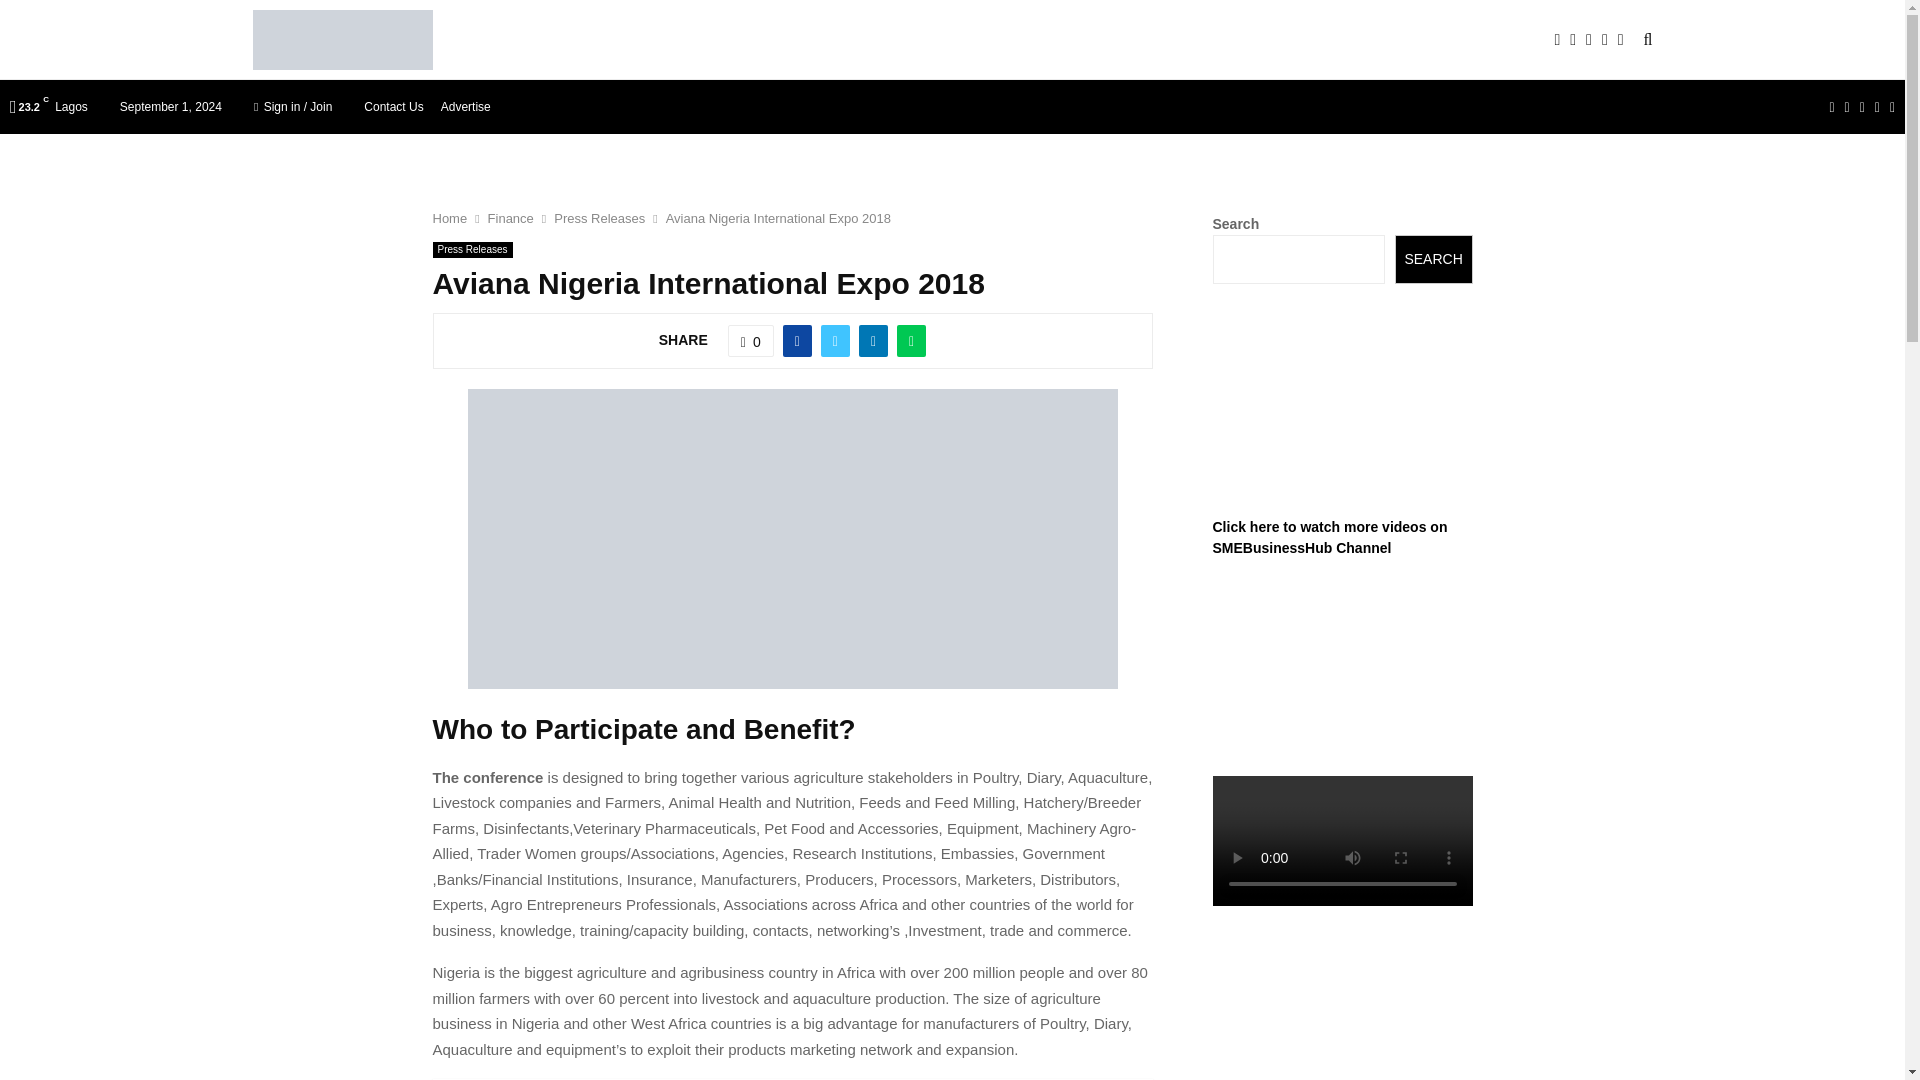 The height and width of the screenshot is (1080, 1920). Describe the element at coordinates (953, 590) in the screenshot. I see `Sign up new account` at that location.